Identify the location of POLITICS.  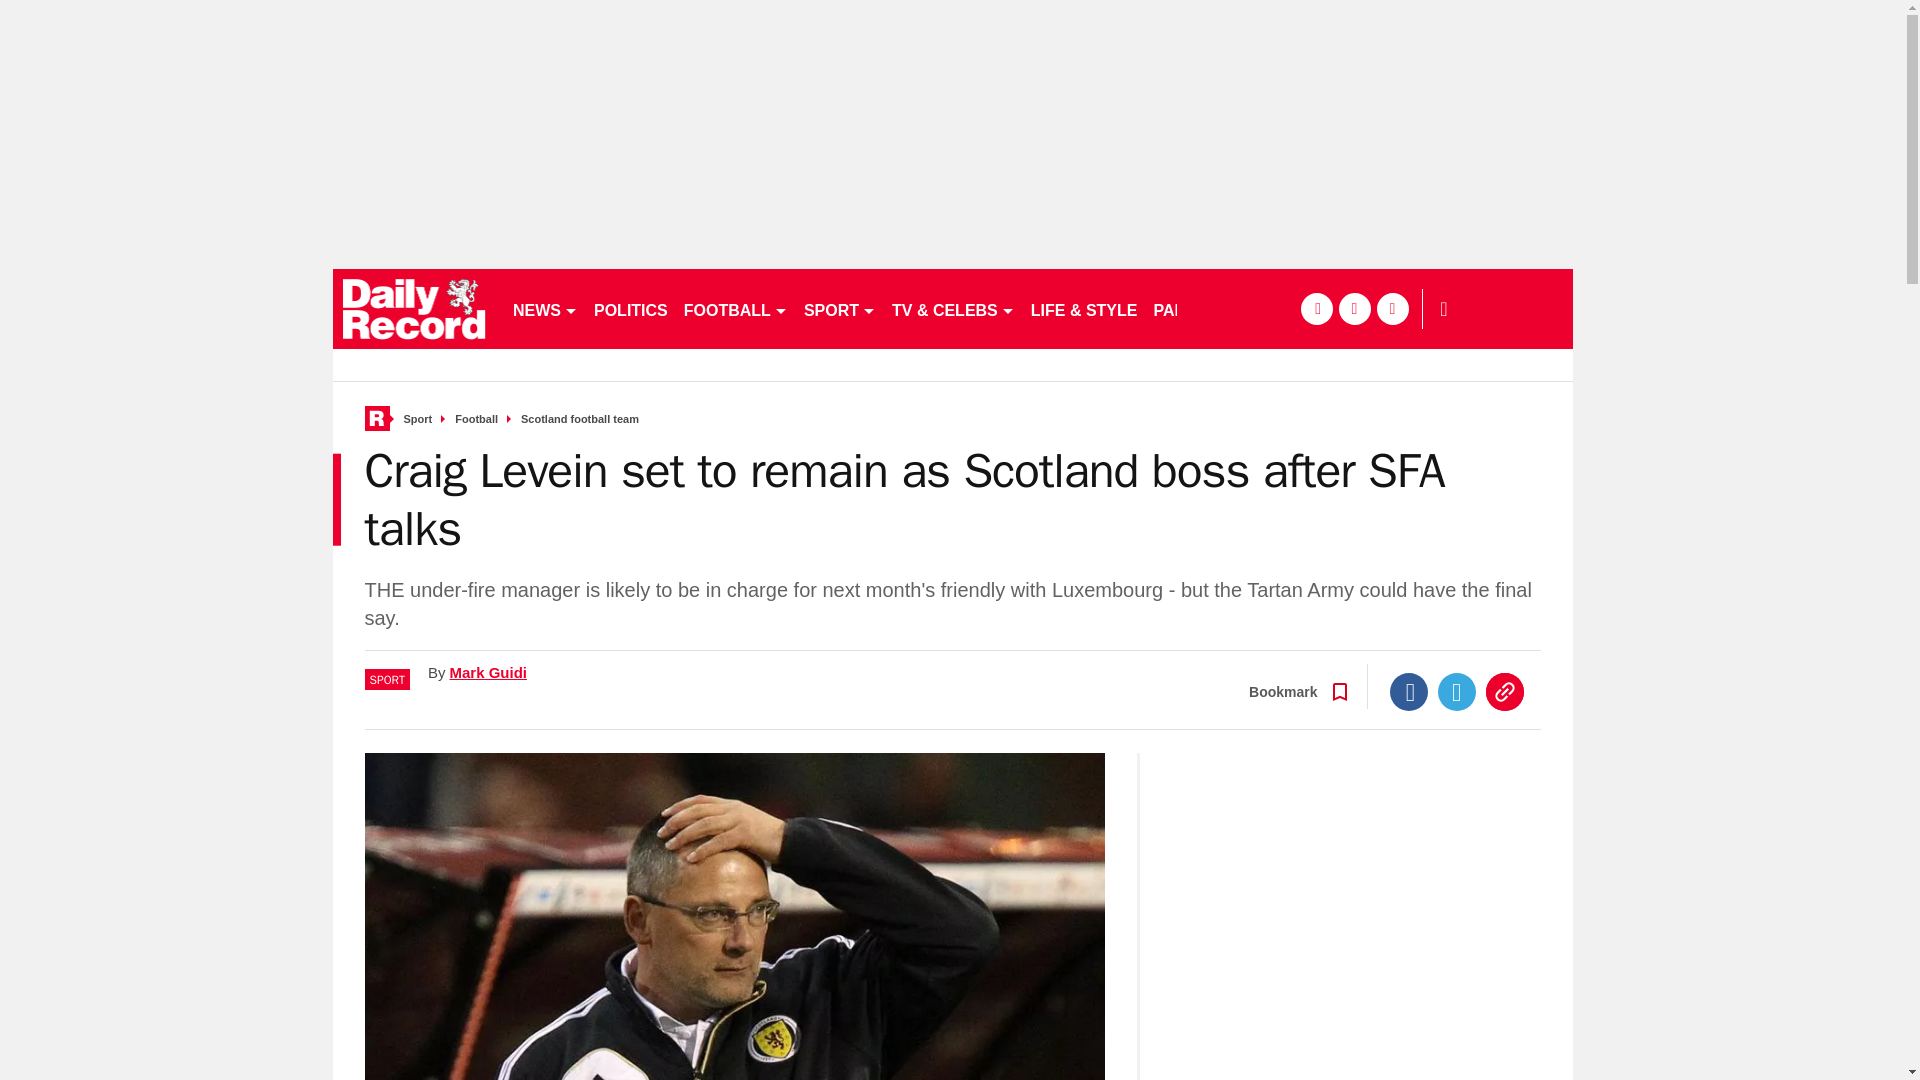
(630, 308).